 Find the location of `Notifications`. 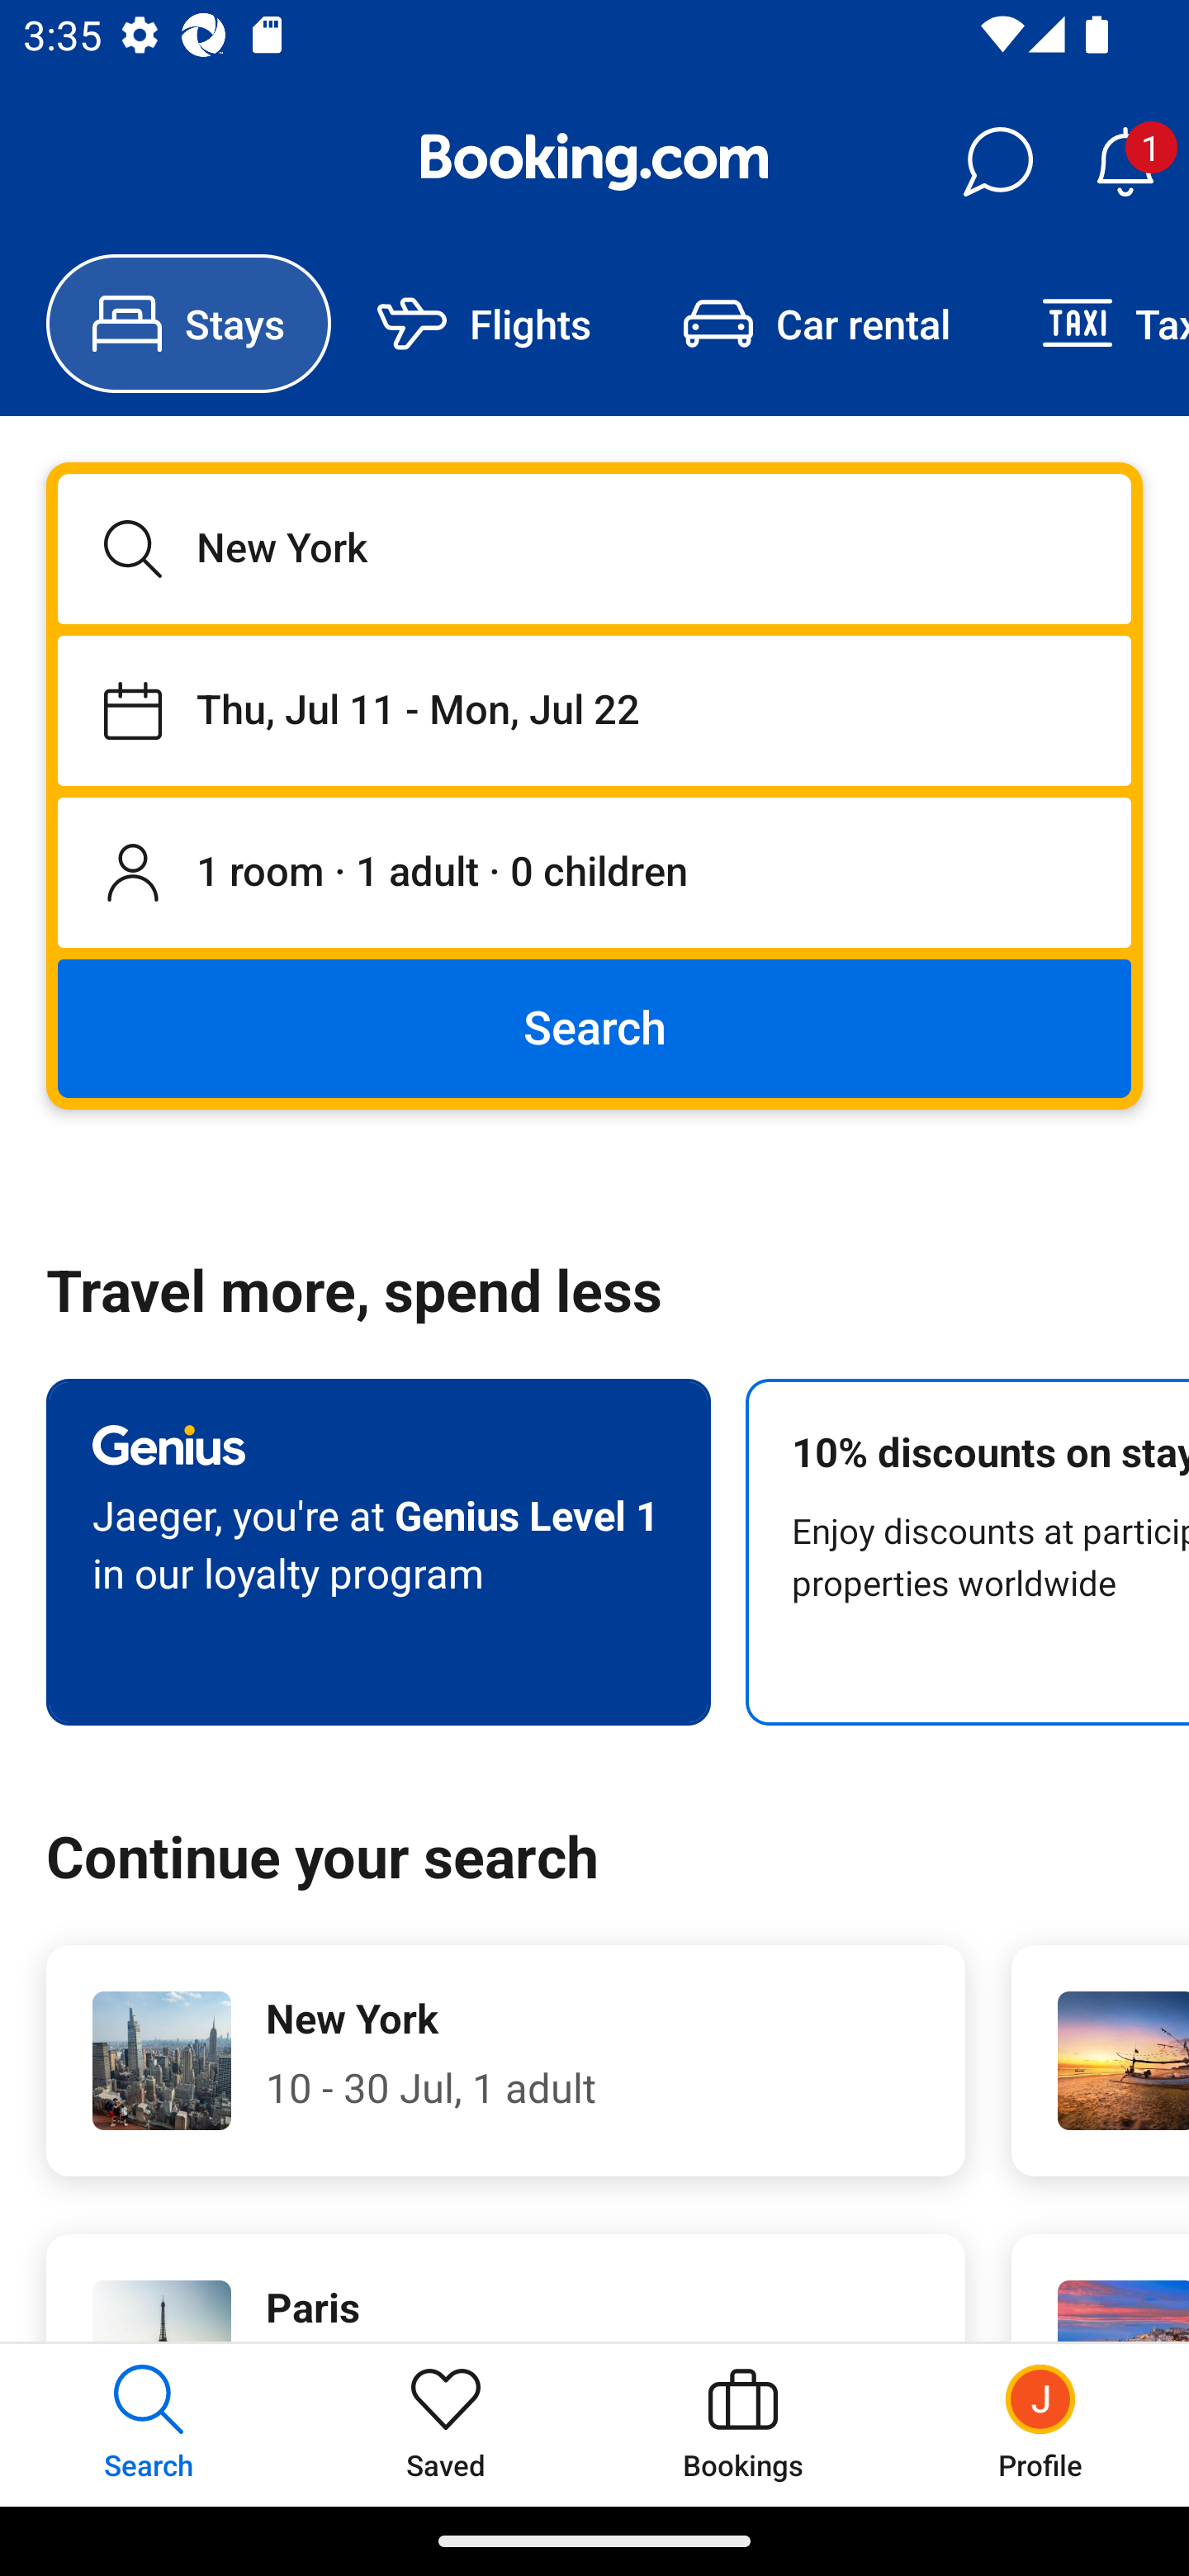

Notifications is located at coordinates (1125, 162).